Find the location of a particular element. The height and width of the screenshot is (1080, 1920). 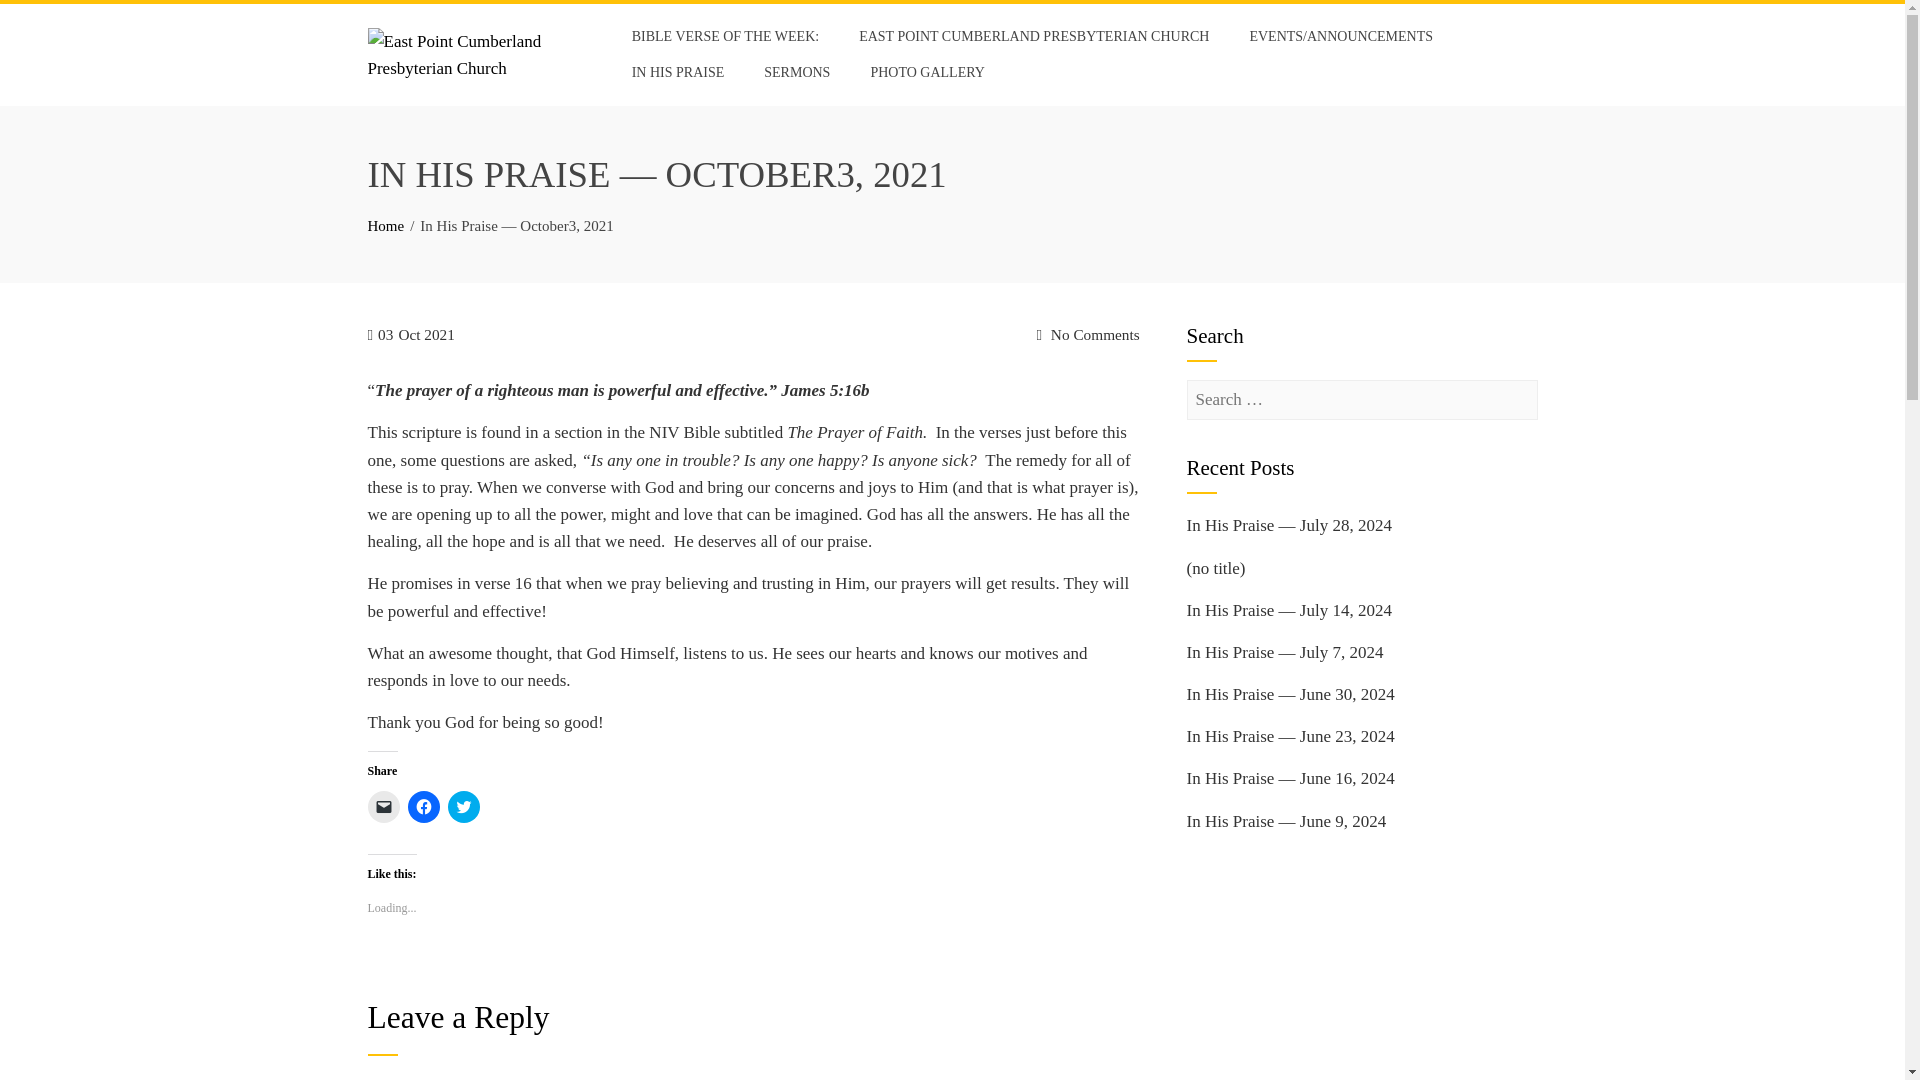

Home is located at coordinates (386, 226).